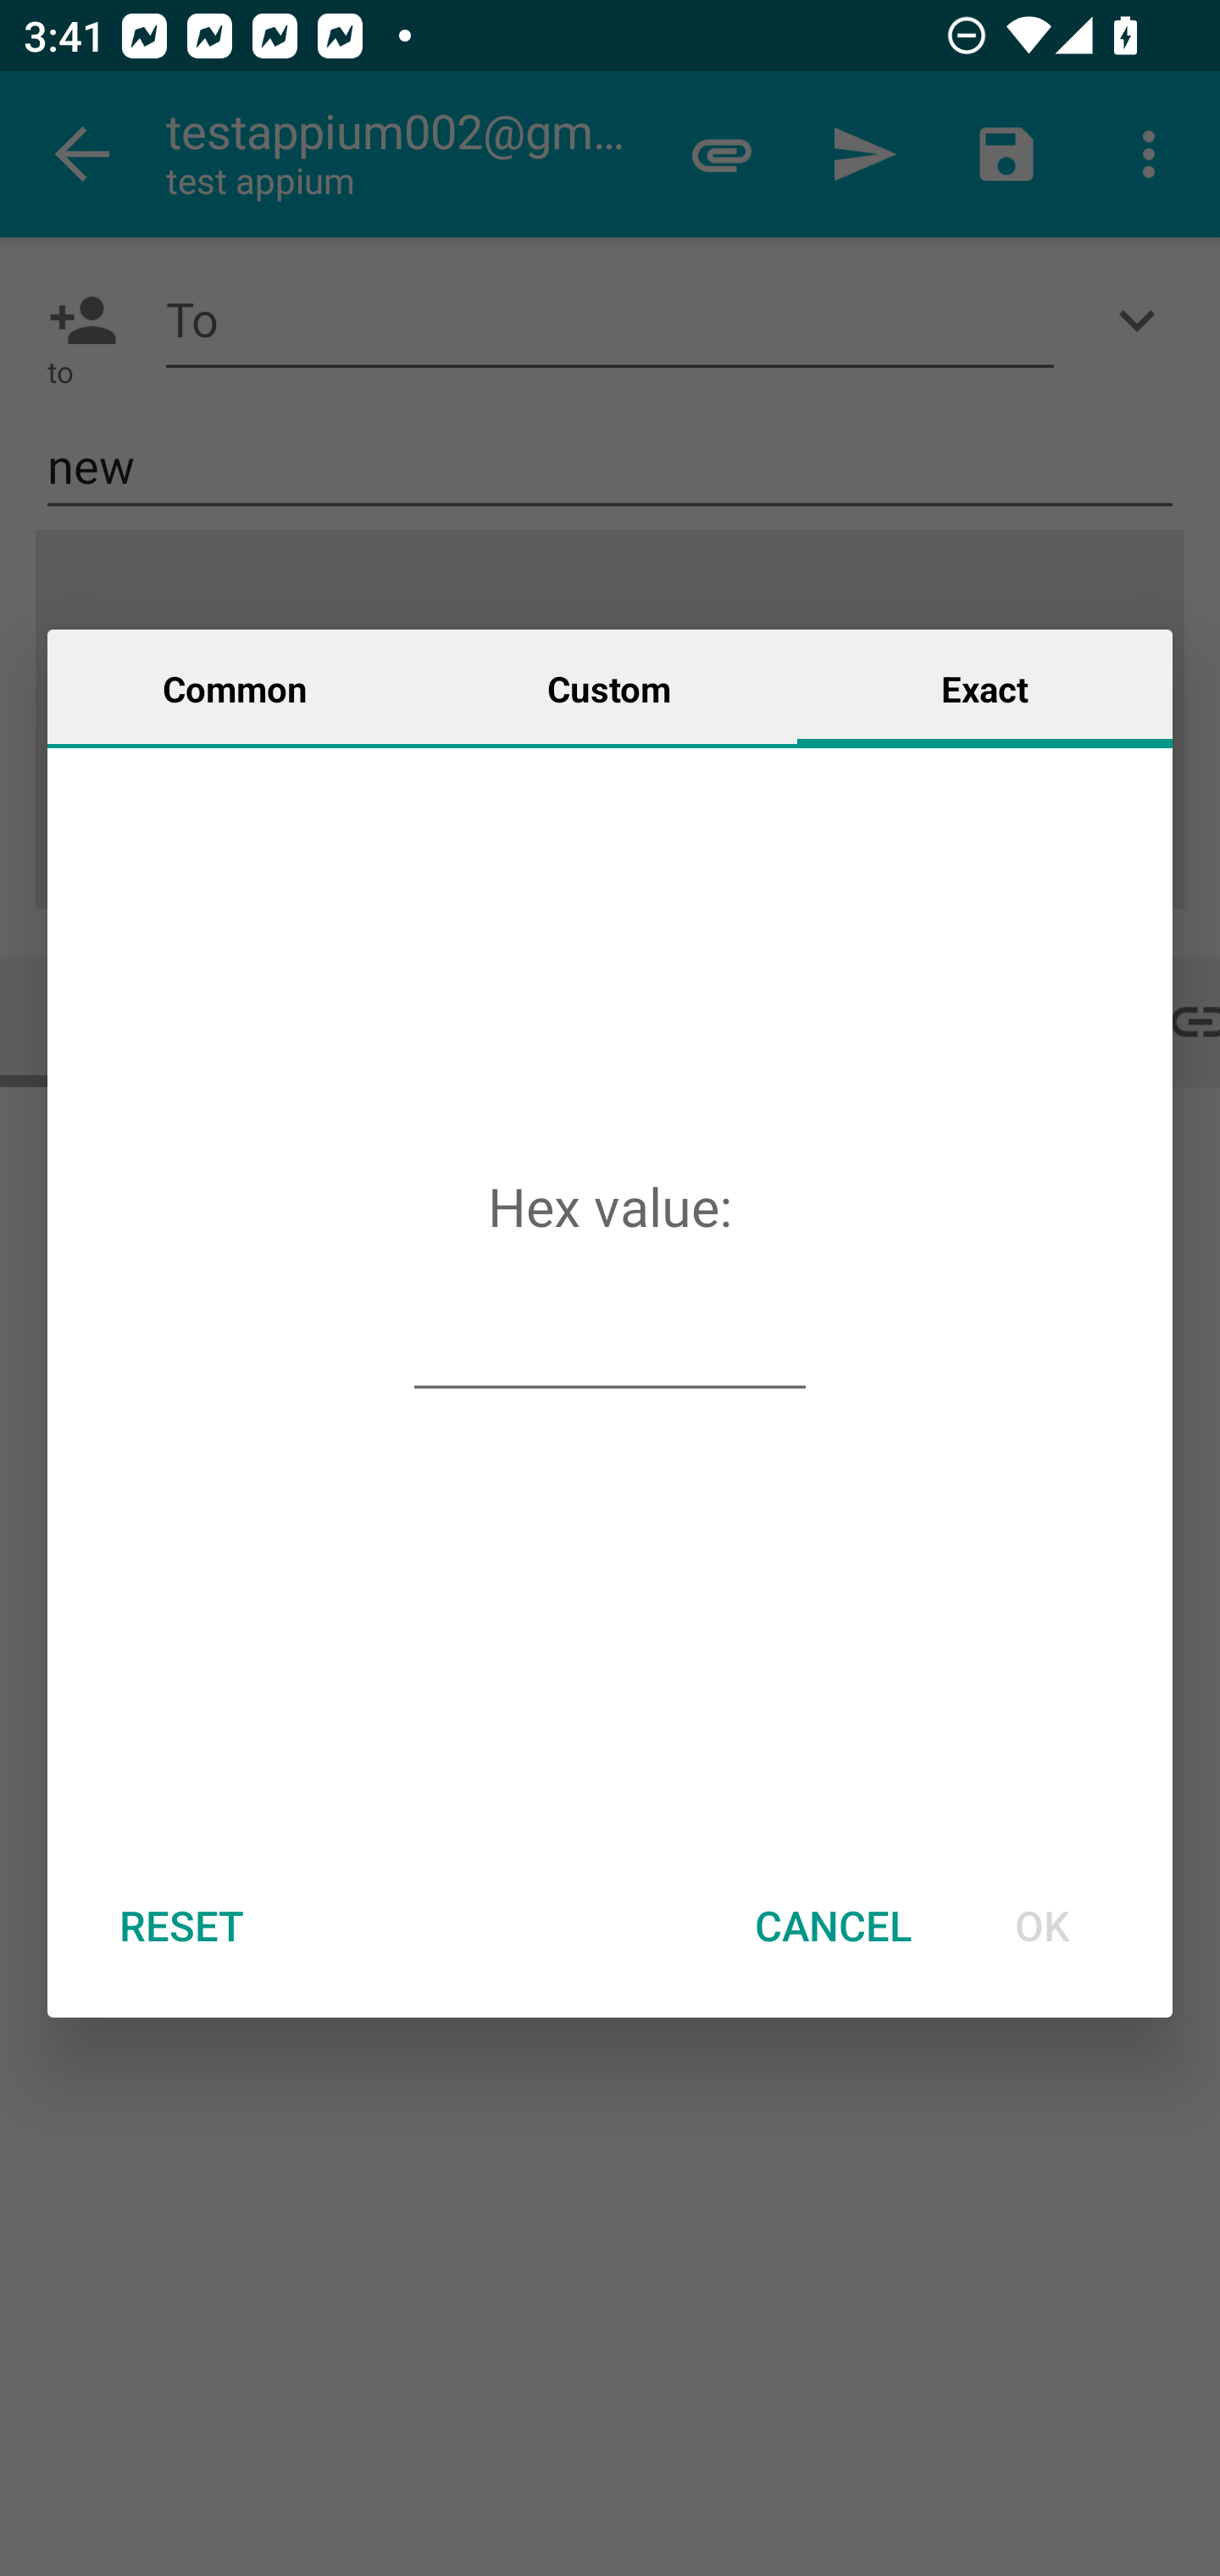  Describe the element at coordinates (833, 1925) in the screenshot. I see `CANCEL` at that location.